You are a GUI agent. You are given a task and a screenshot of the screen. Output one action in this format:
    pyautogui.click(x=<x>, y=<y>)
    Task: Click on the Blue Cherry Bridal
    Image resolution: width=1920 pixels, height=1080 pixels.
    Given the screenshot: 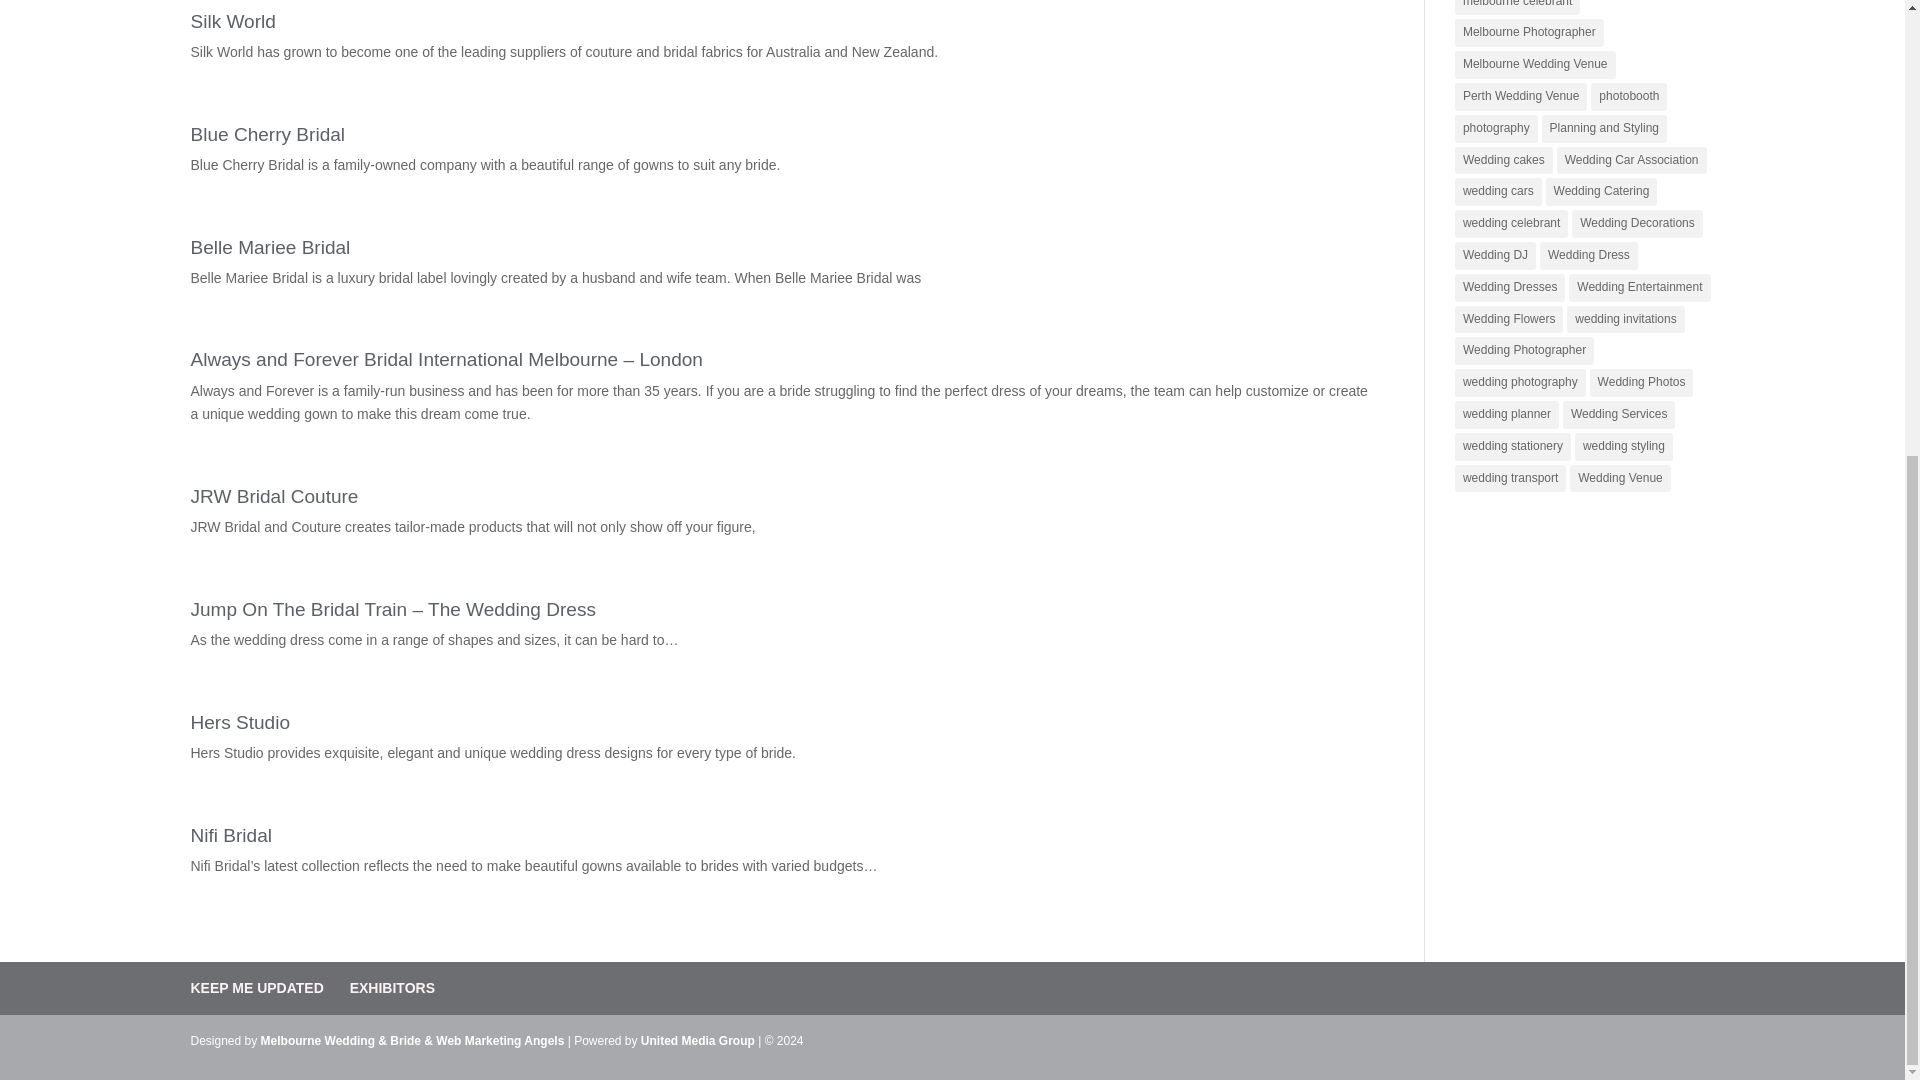 What is the action you would take?
    pyautogui.click(x=268, y=134)
    